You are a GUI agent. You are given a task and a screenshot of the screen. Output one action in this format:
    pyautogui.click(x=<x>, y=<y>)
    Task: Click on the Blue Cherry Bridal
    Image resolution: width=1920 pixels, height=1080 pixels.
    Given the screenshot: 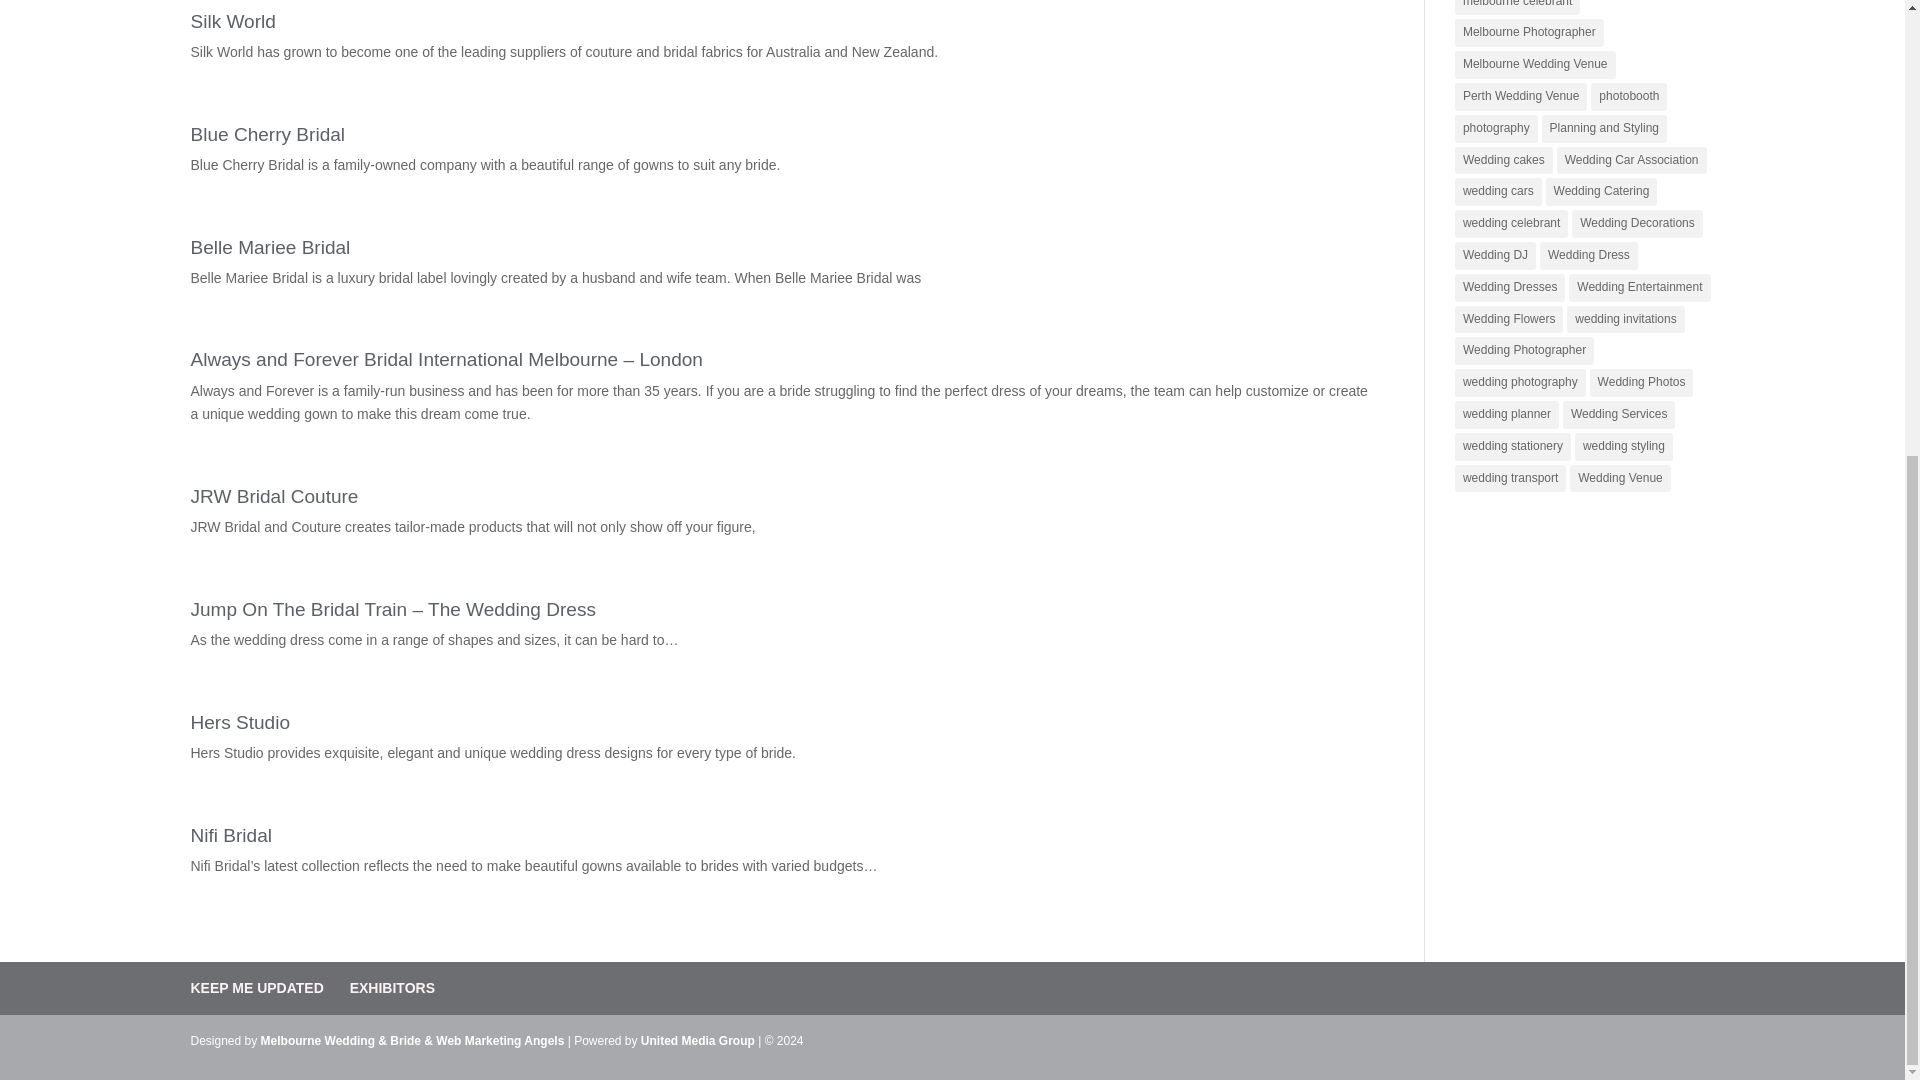 What is the action you would take?
    pyautogui.click(x=268, y=134)
    